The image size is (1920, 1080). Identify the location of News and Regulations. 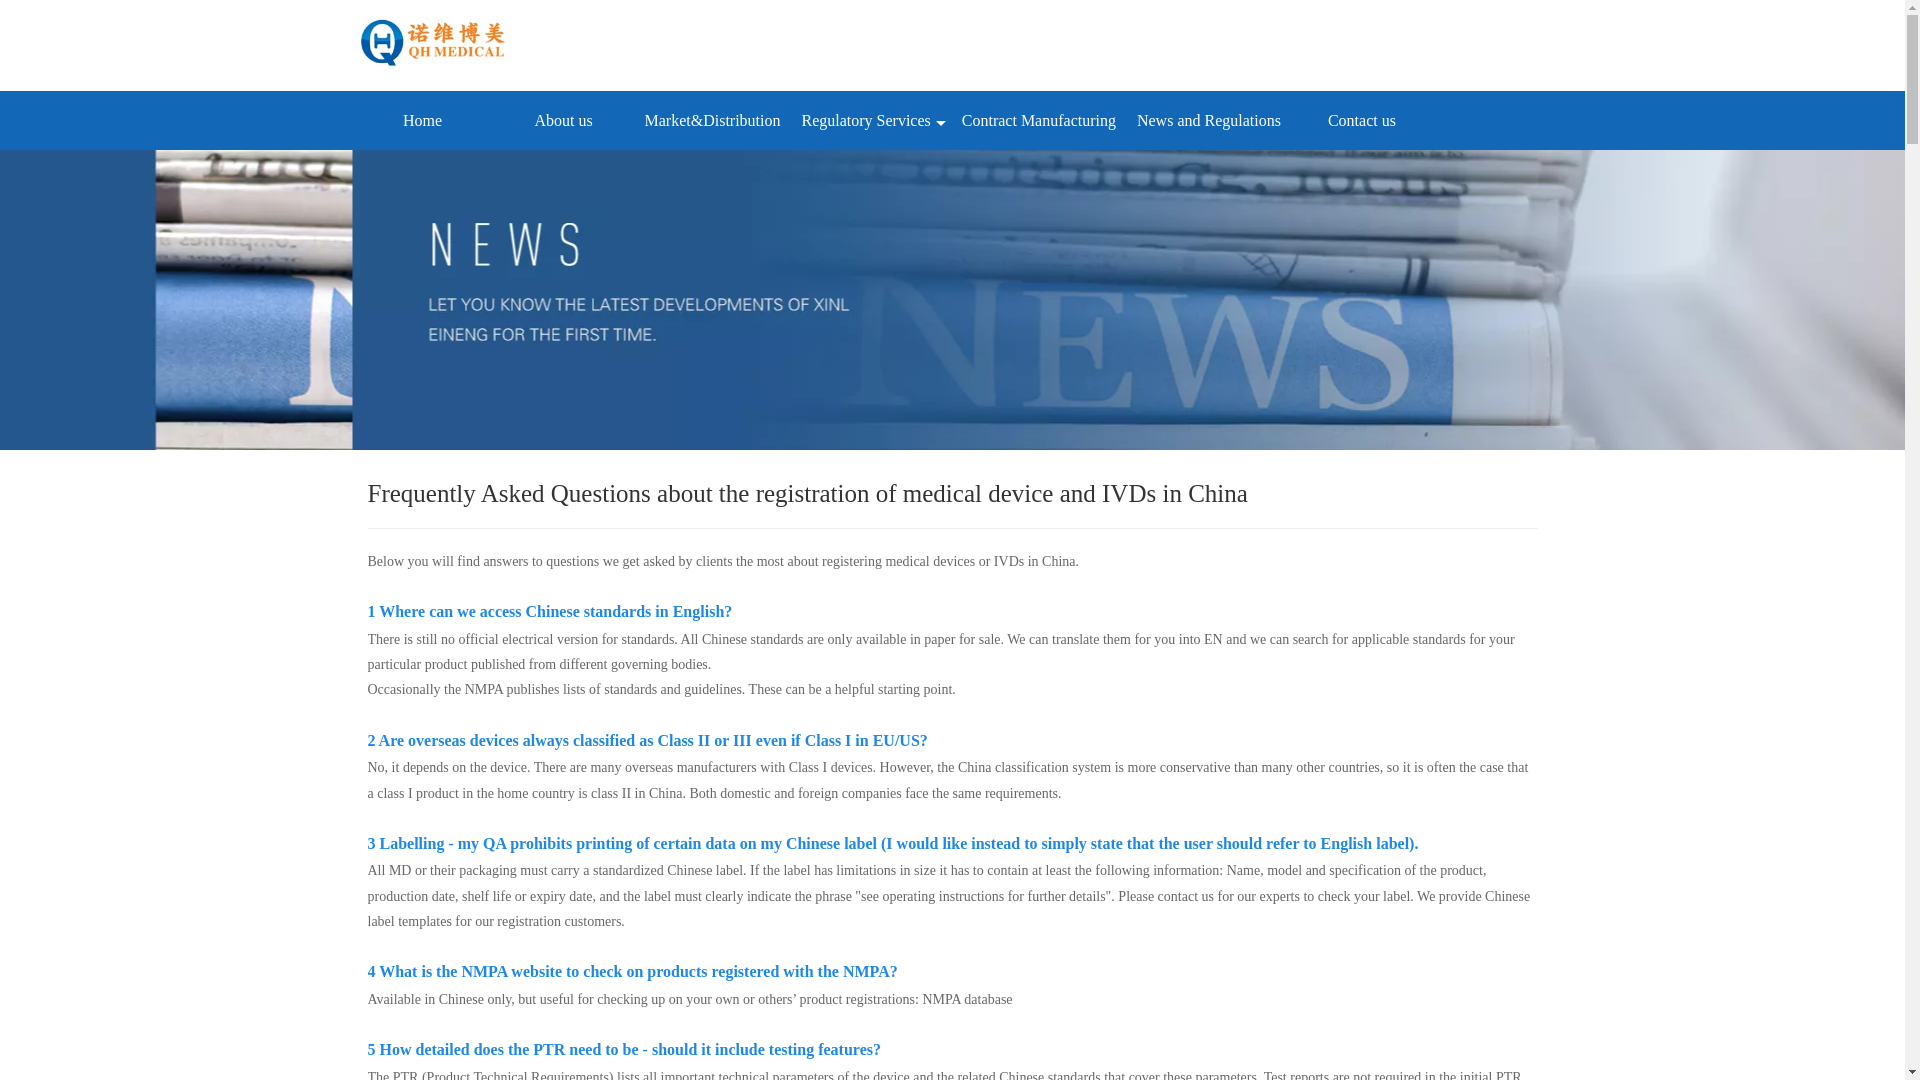
(1208, 120).